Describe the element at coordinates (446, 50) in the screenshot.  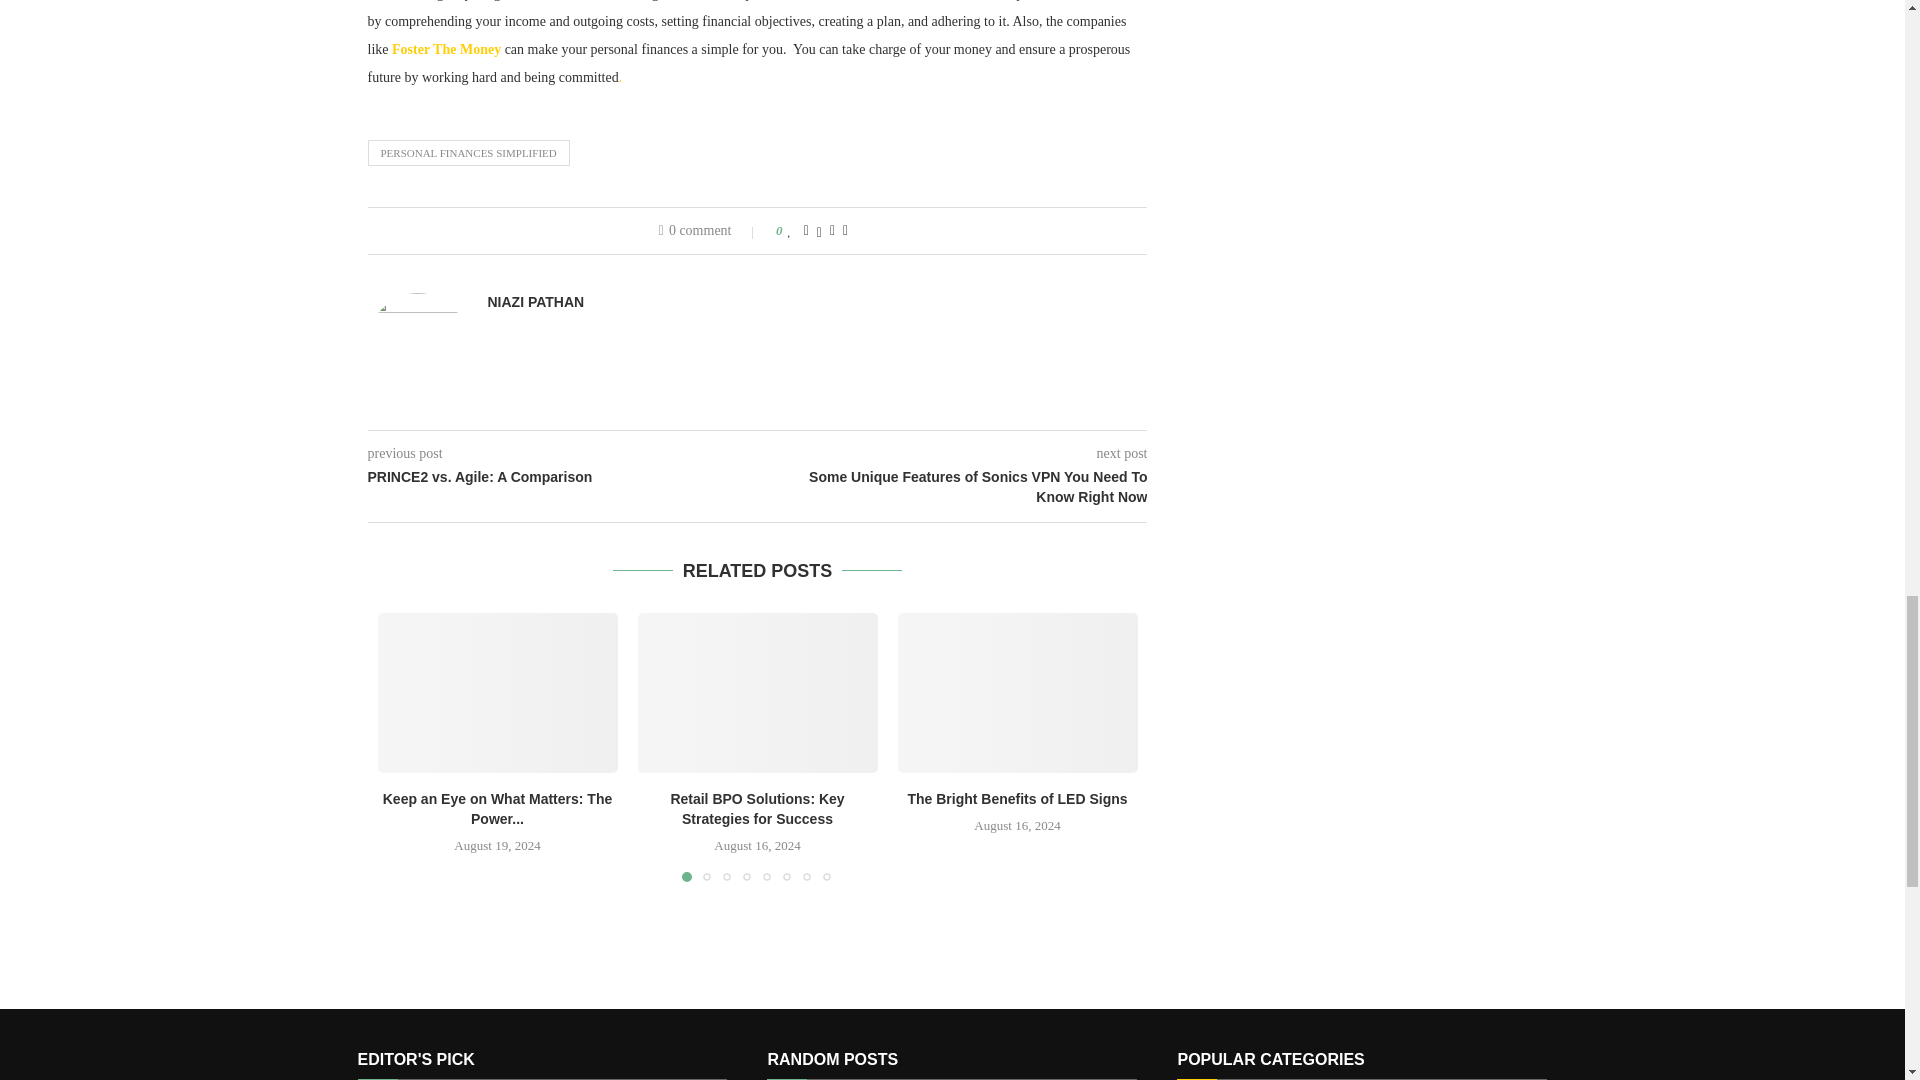
I see `Foster The Money` at that location.